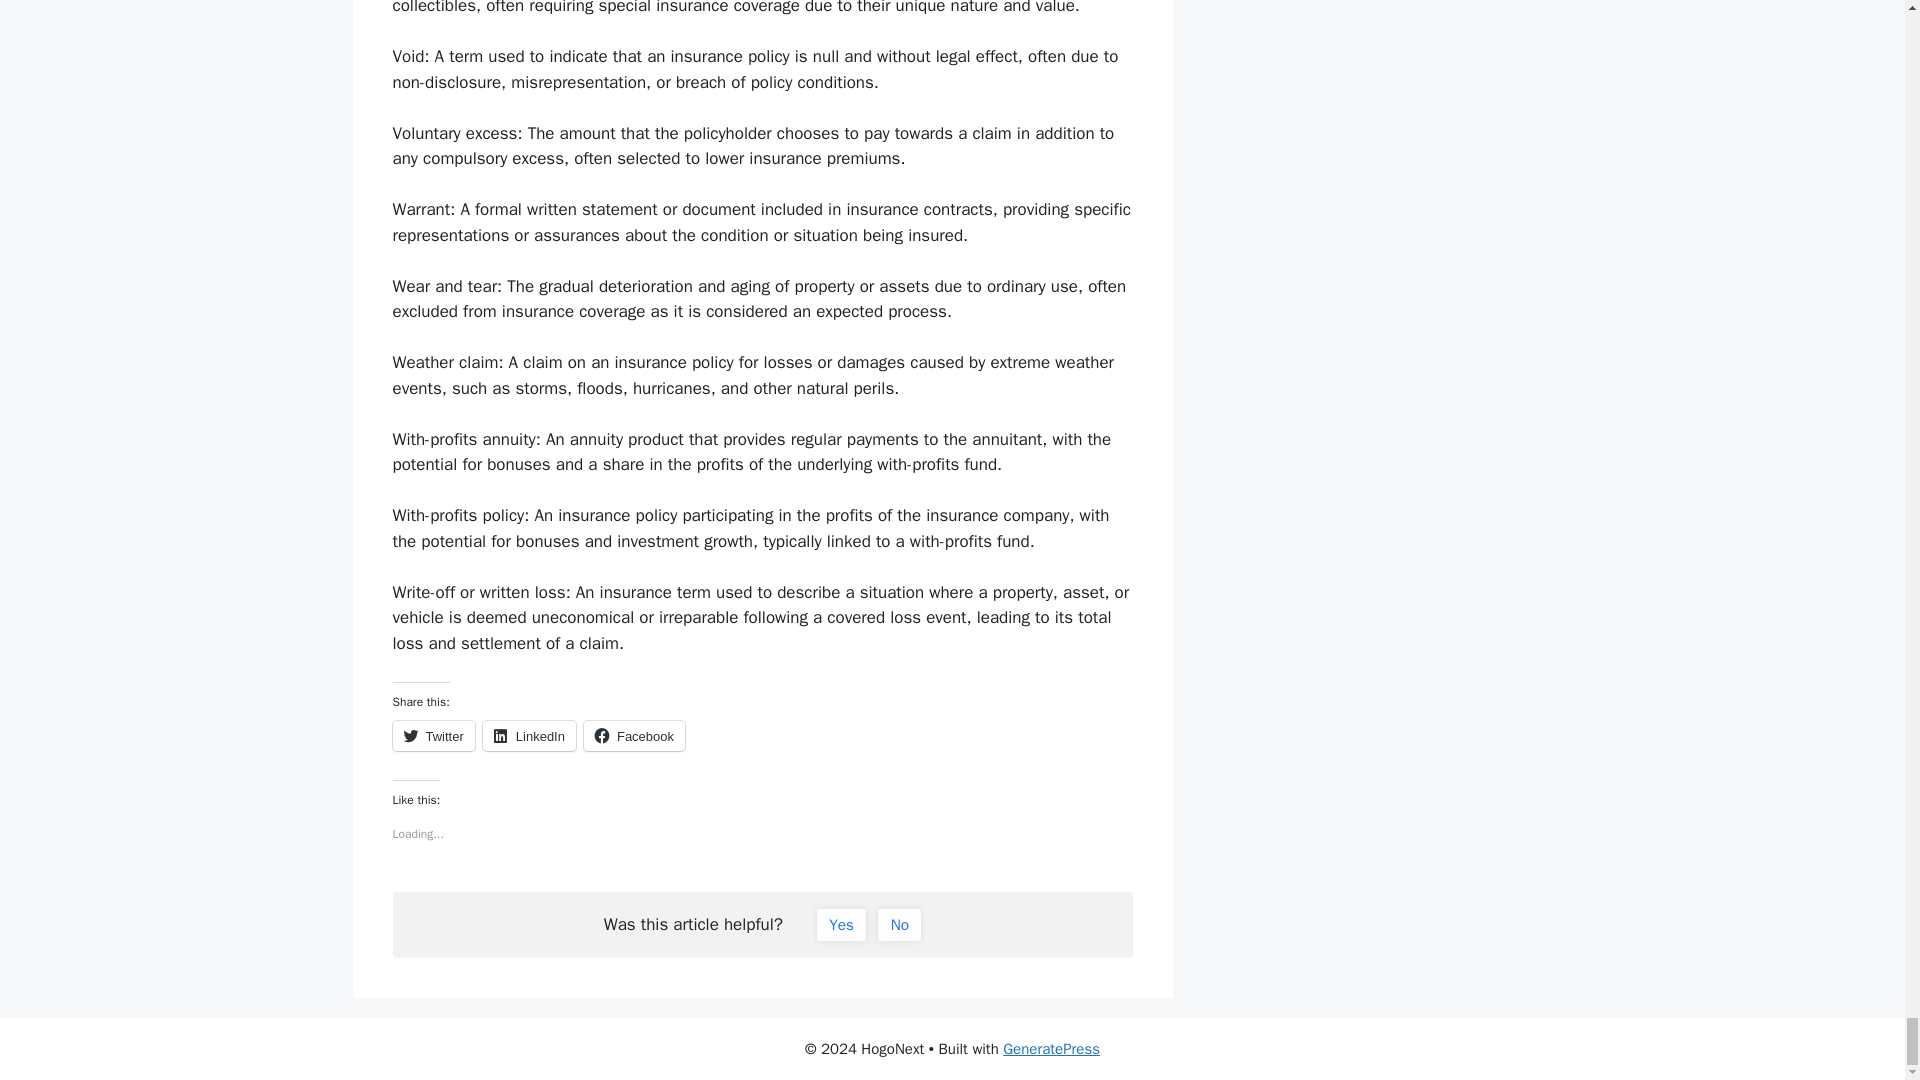 This screenshot has width=1920, height=1080. Describe the element at coordinates (432, 736) in the screenshot. I see `Twitter` at that location.